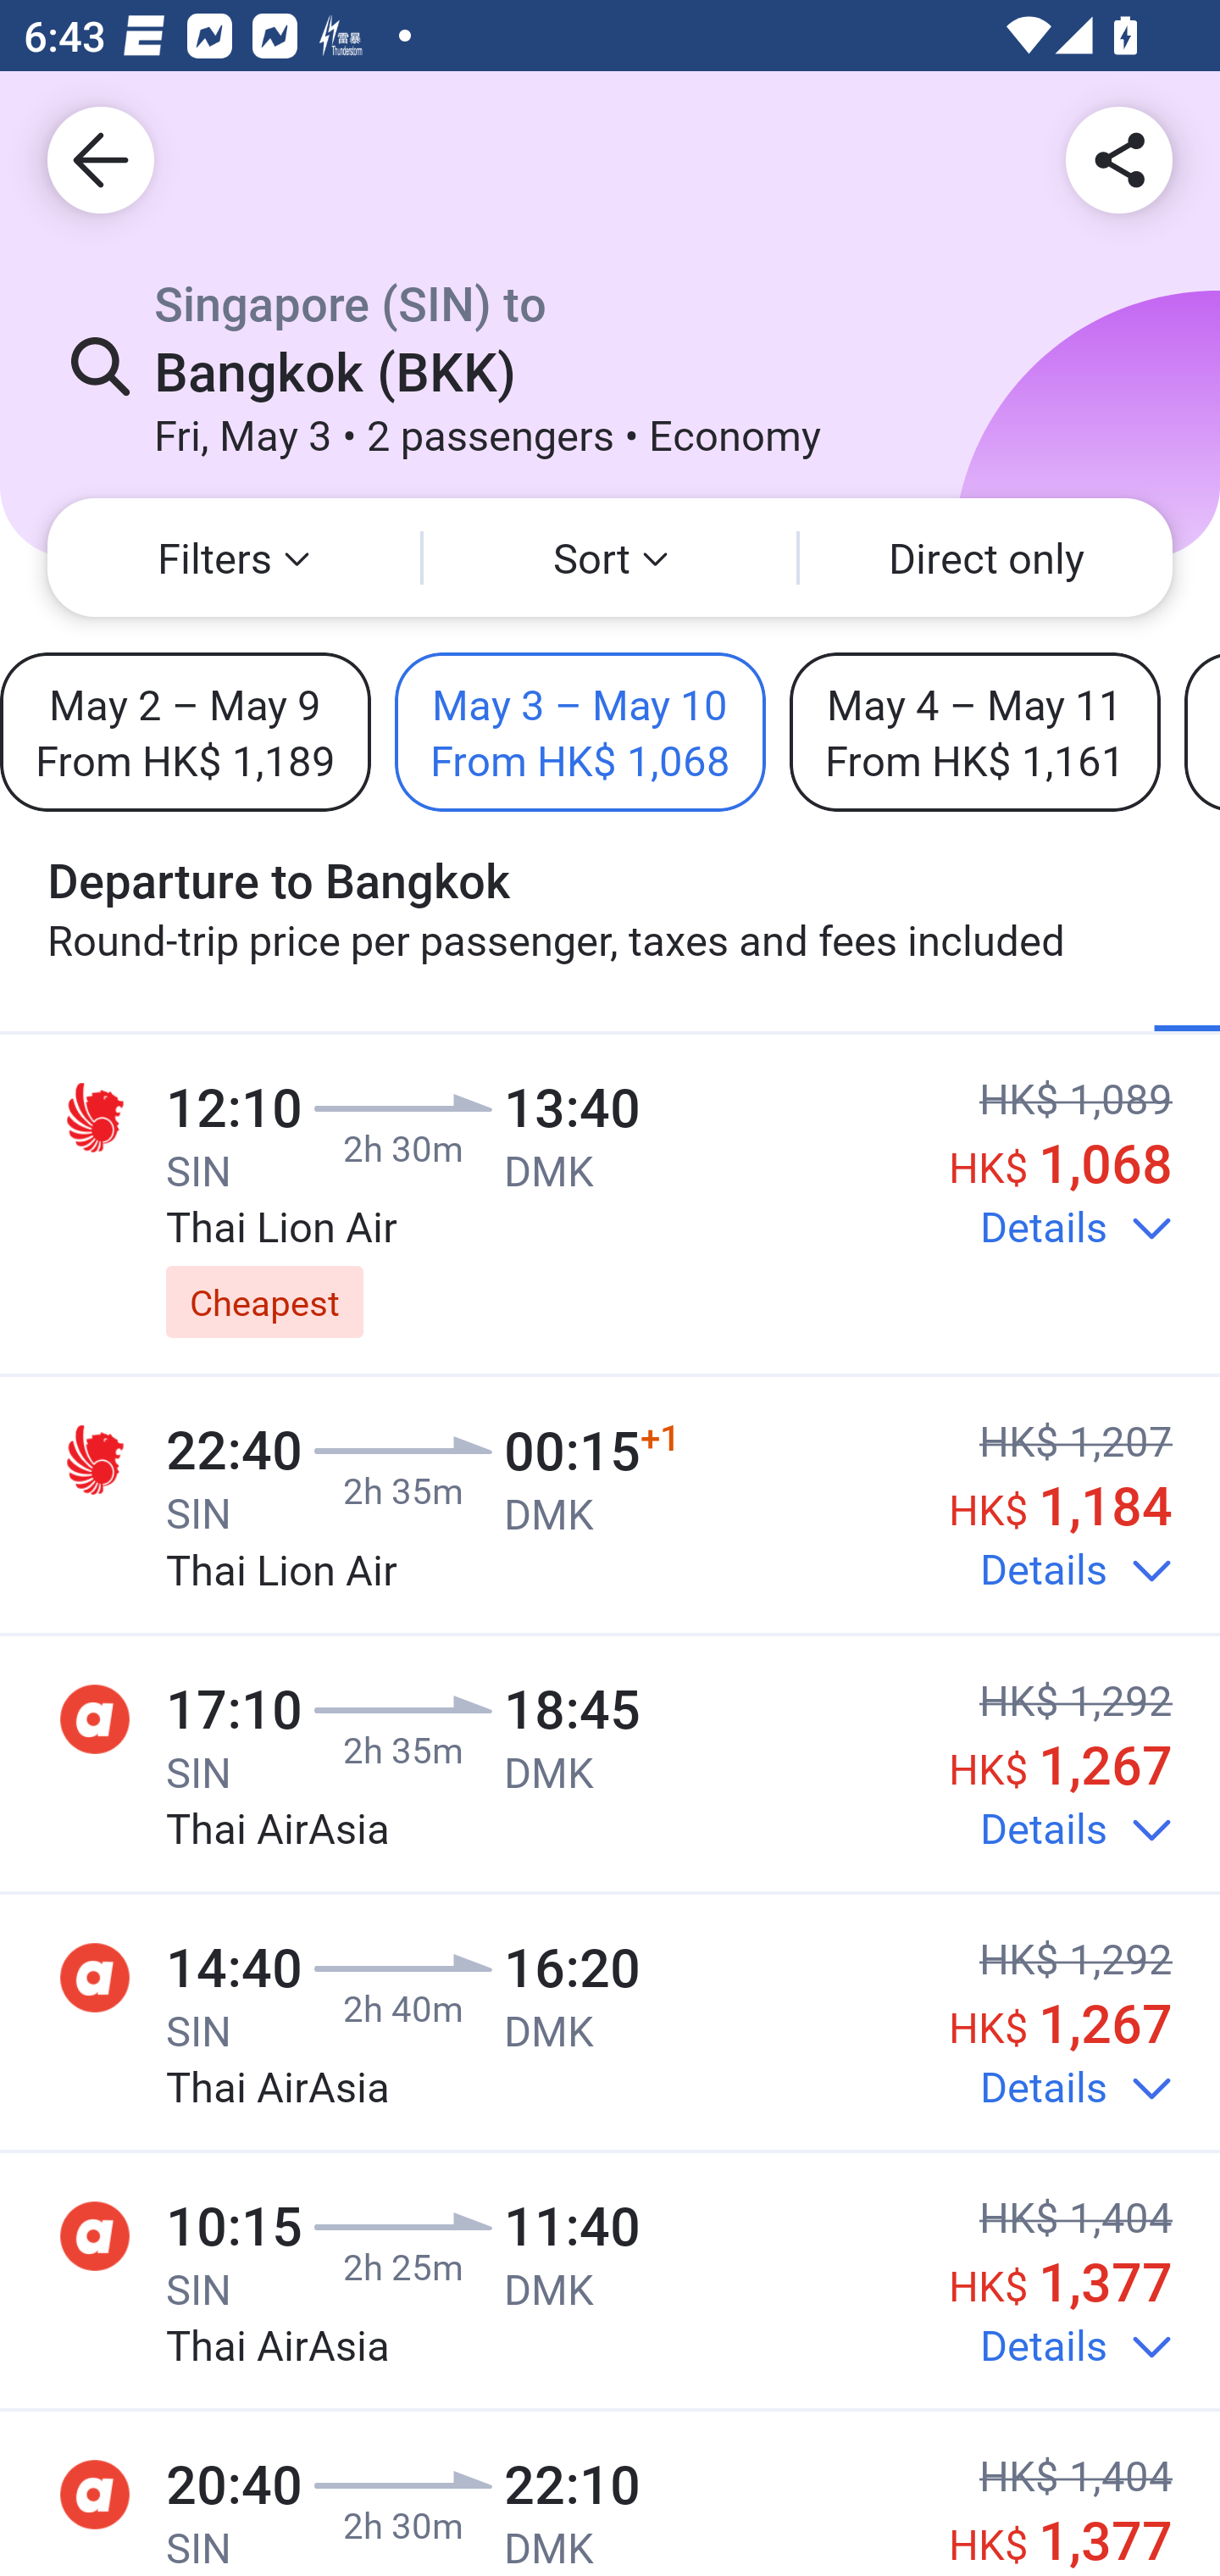 The width and height of the screenshot is (1220, 2576). Describe the element at coordinates (580, 731) in the screenshot. I see `May 3 – May 10 From HK$ 1,068` at that location.